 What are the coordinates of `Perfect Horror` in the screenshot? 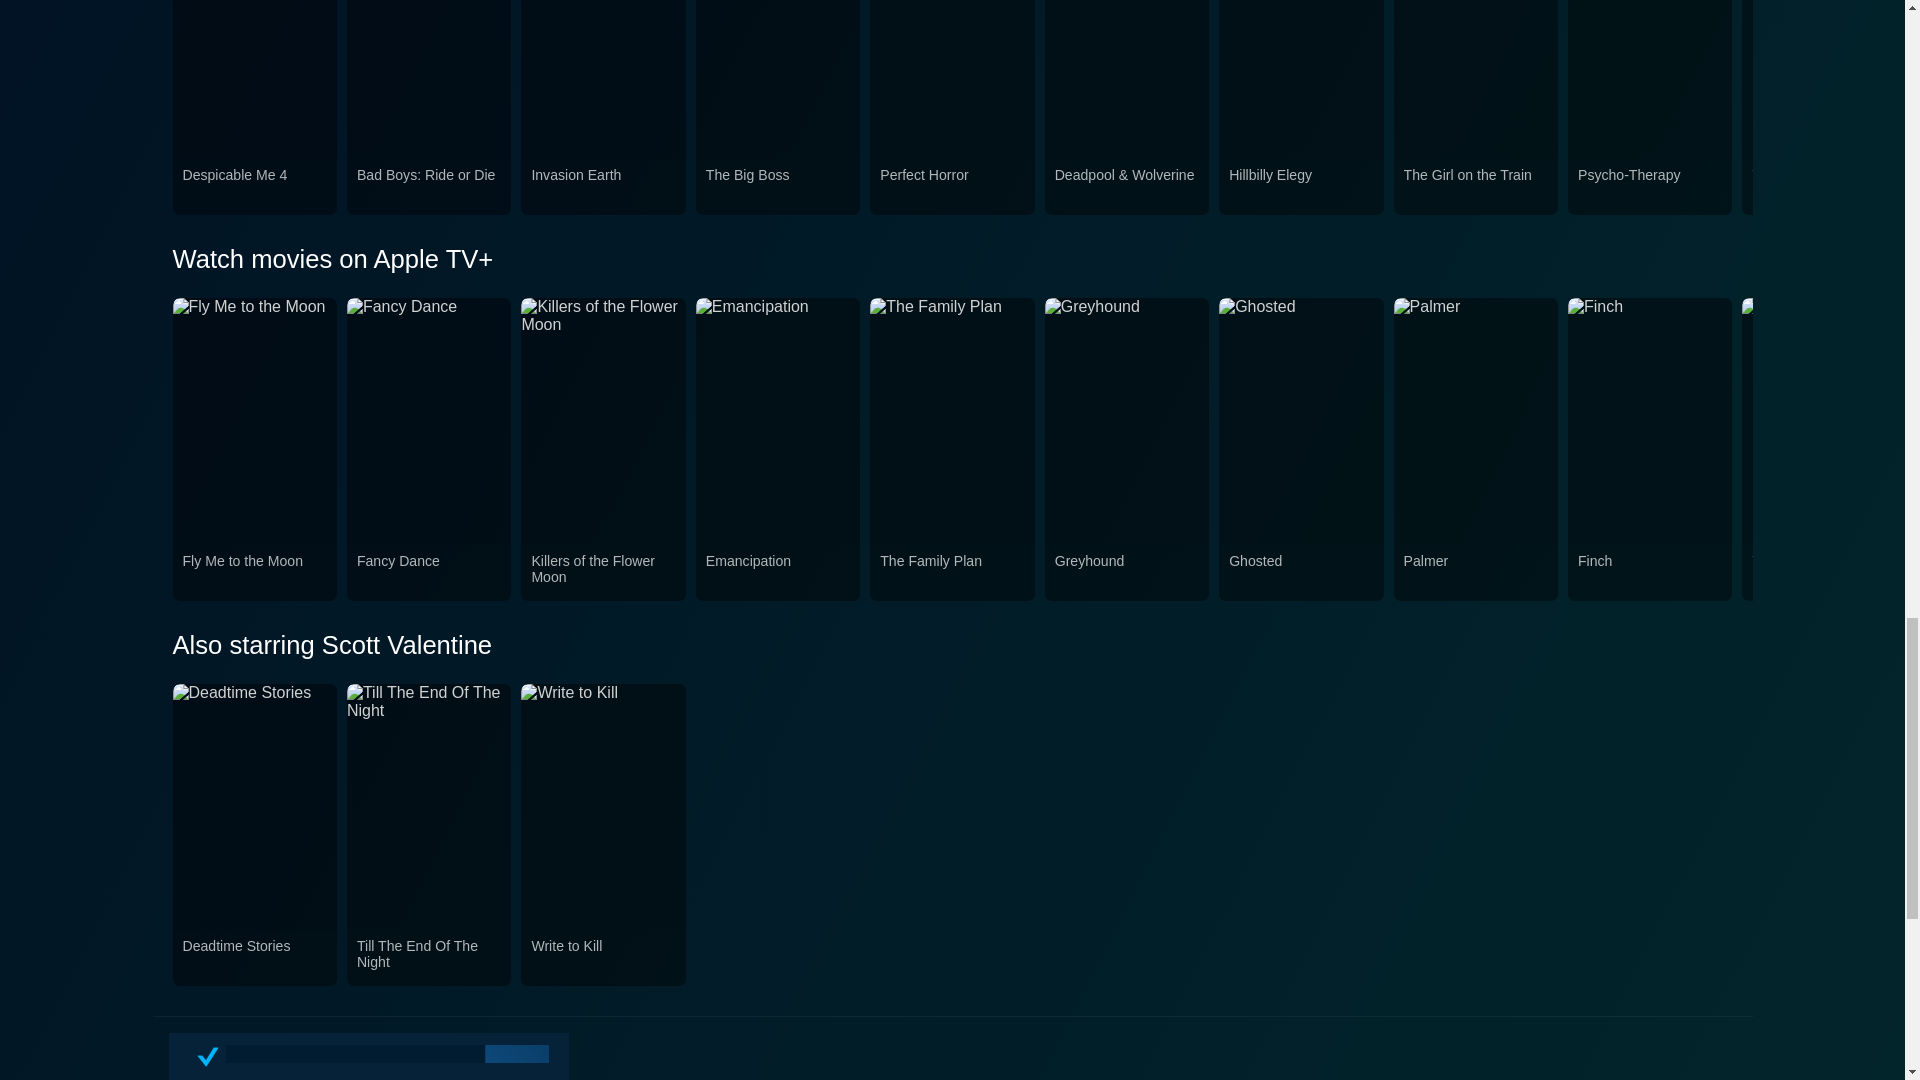 It's located at (951, 187).